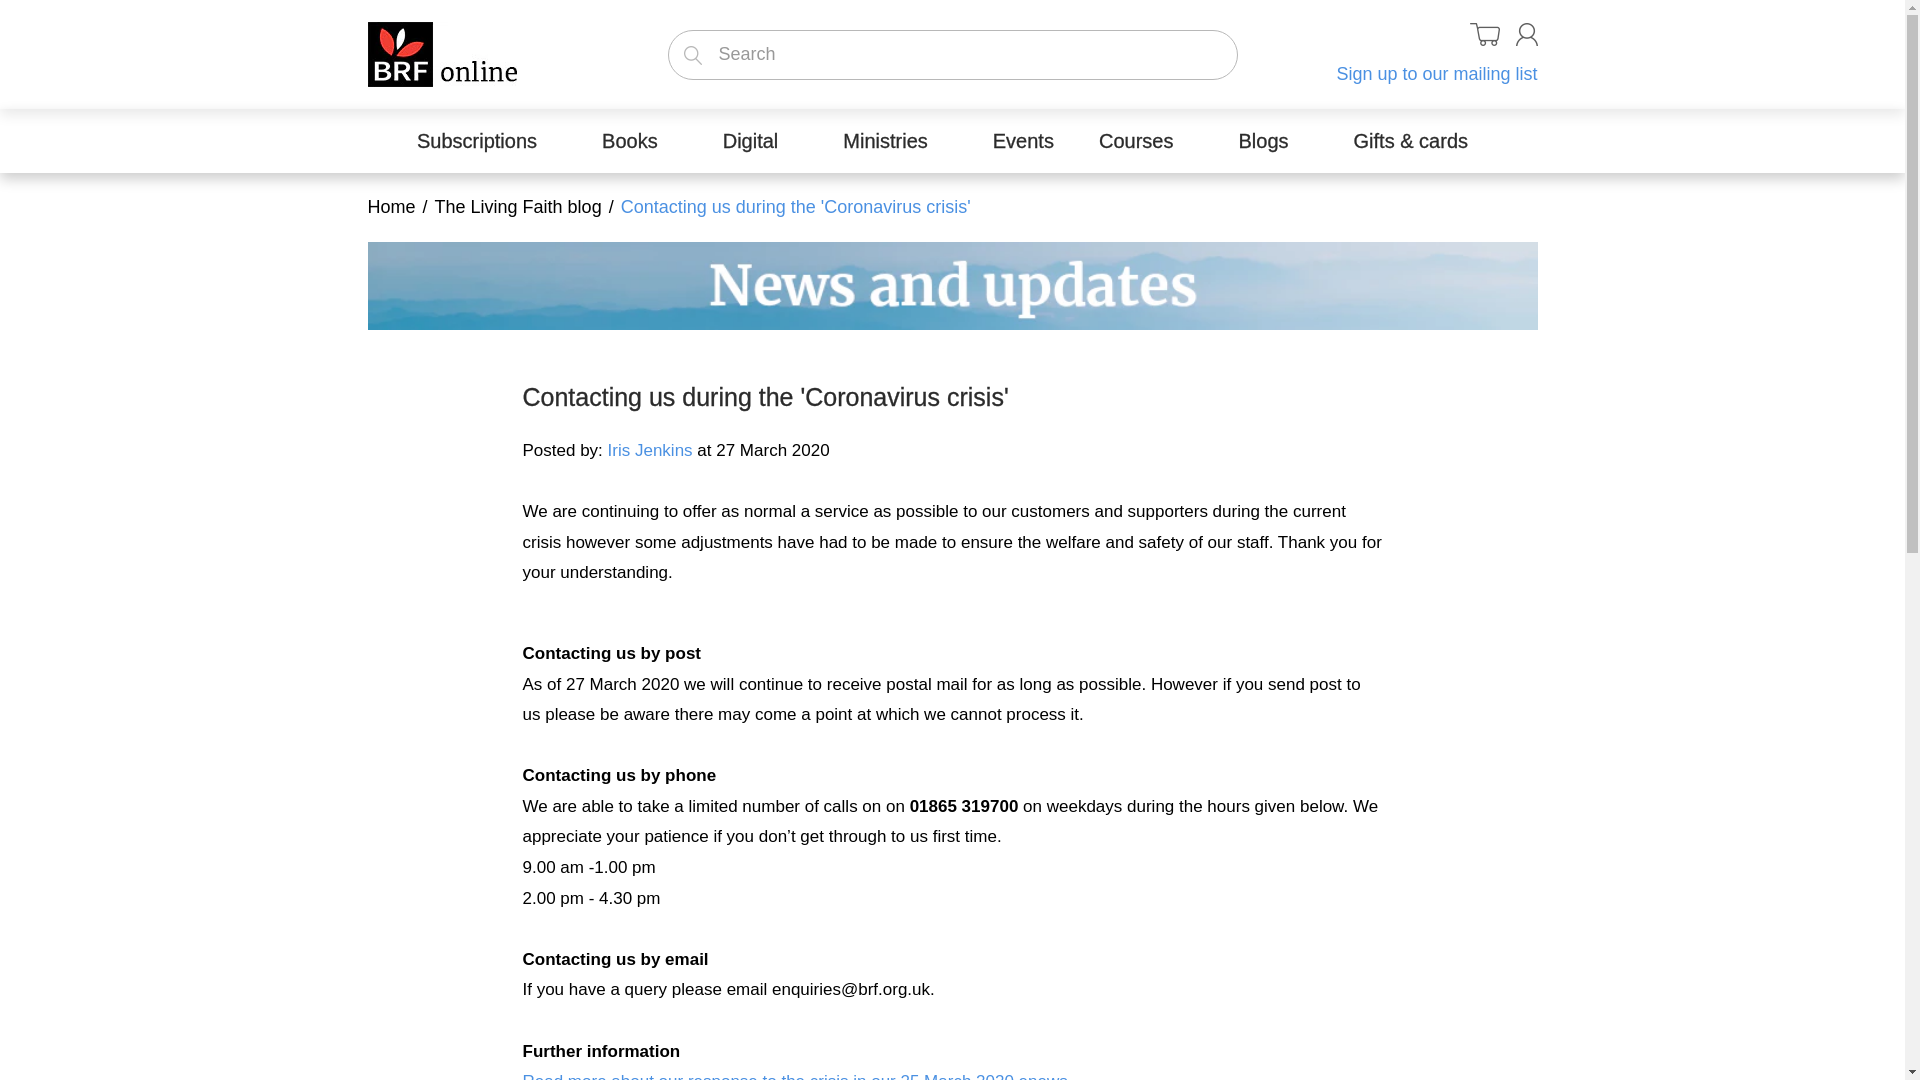 This screenshot has width=1920, height=1080. What do you see at coordinates (1526, 34) in the screenshot?
I see `Account` at bounding box center [1526, 34].